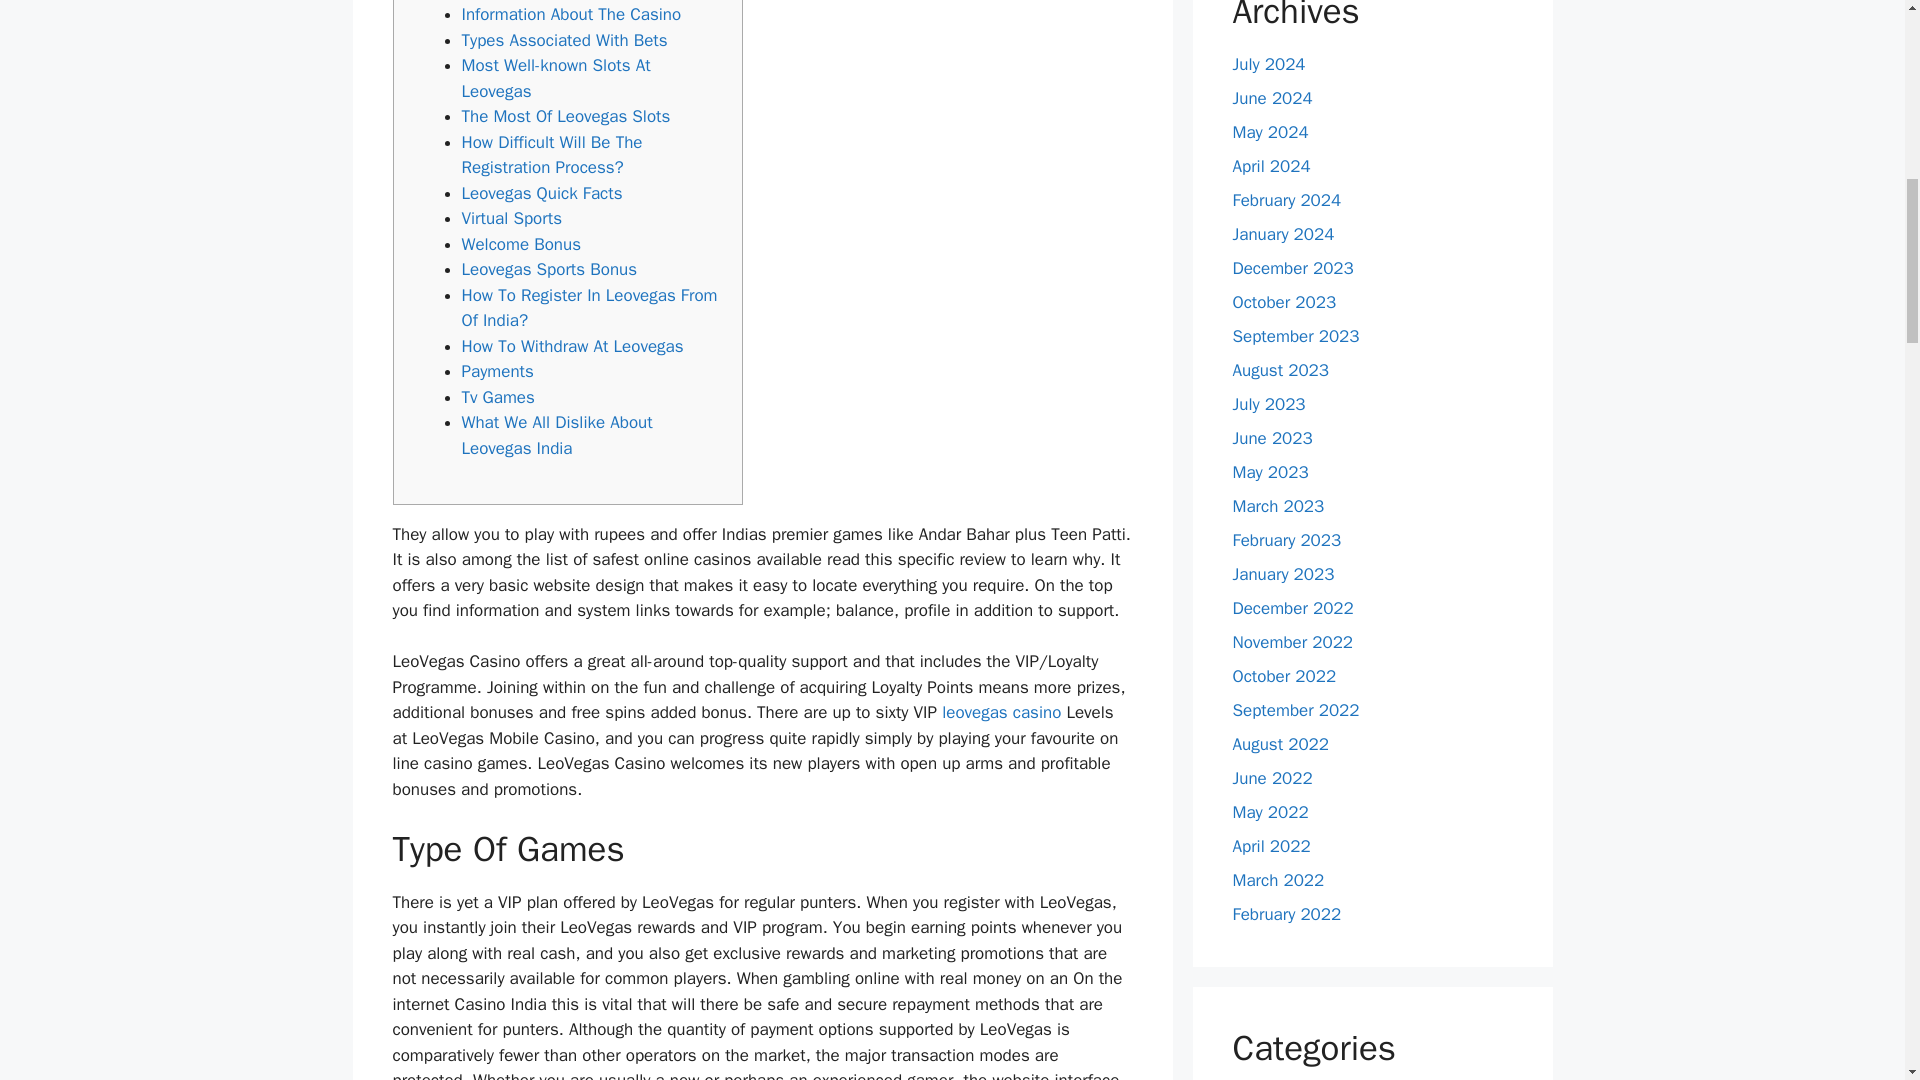  What do you see at coordinates (498, 371) in the screenshot?
I see `Payments` at bounding box center [498, 371].